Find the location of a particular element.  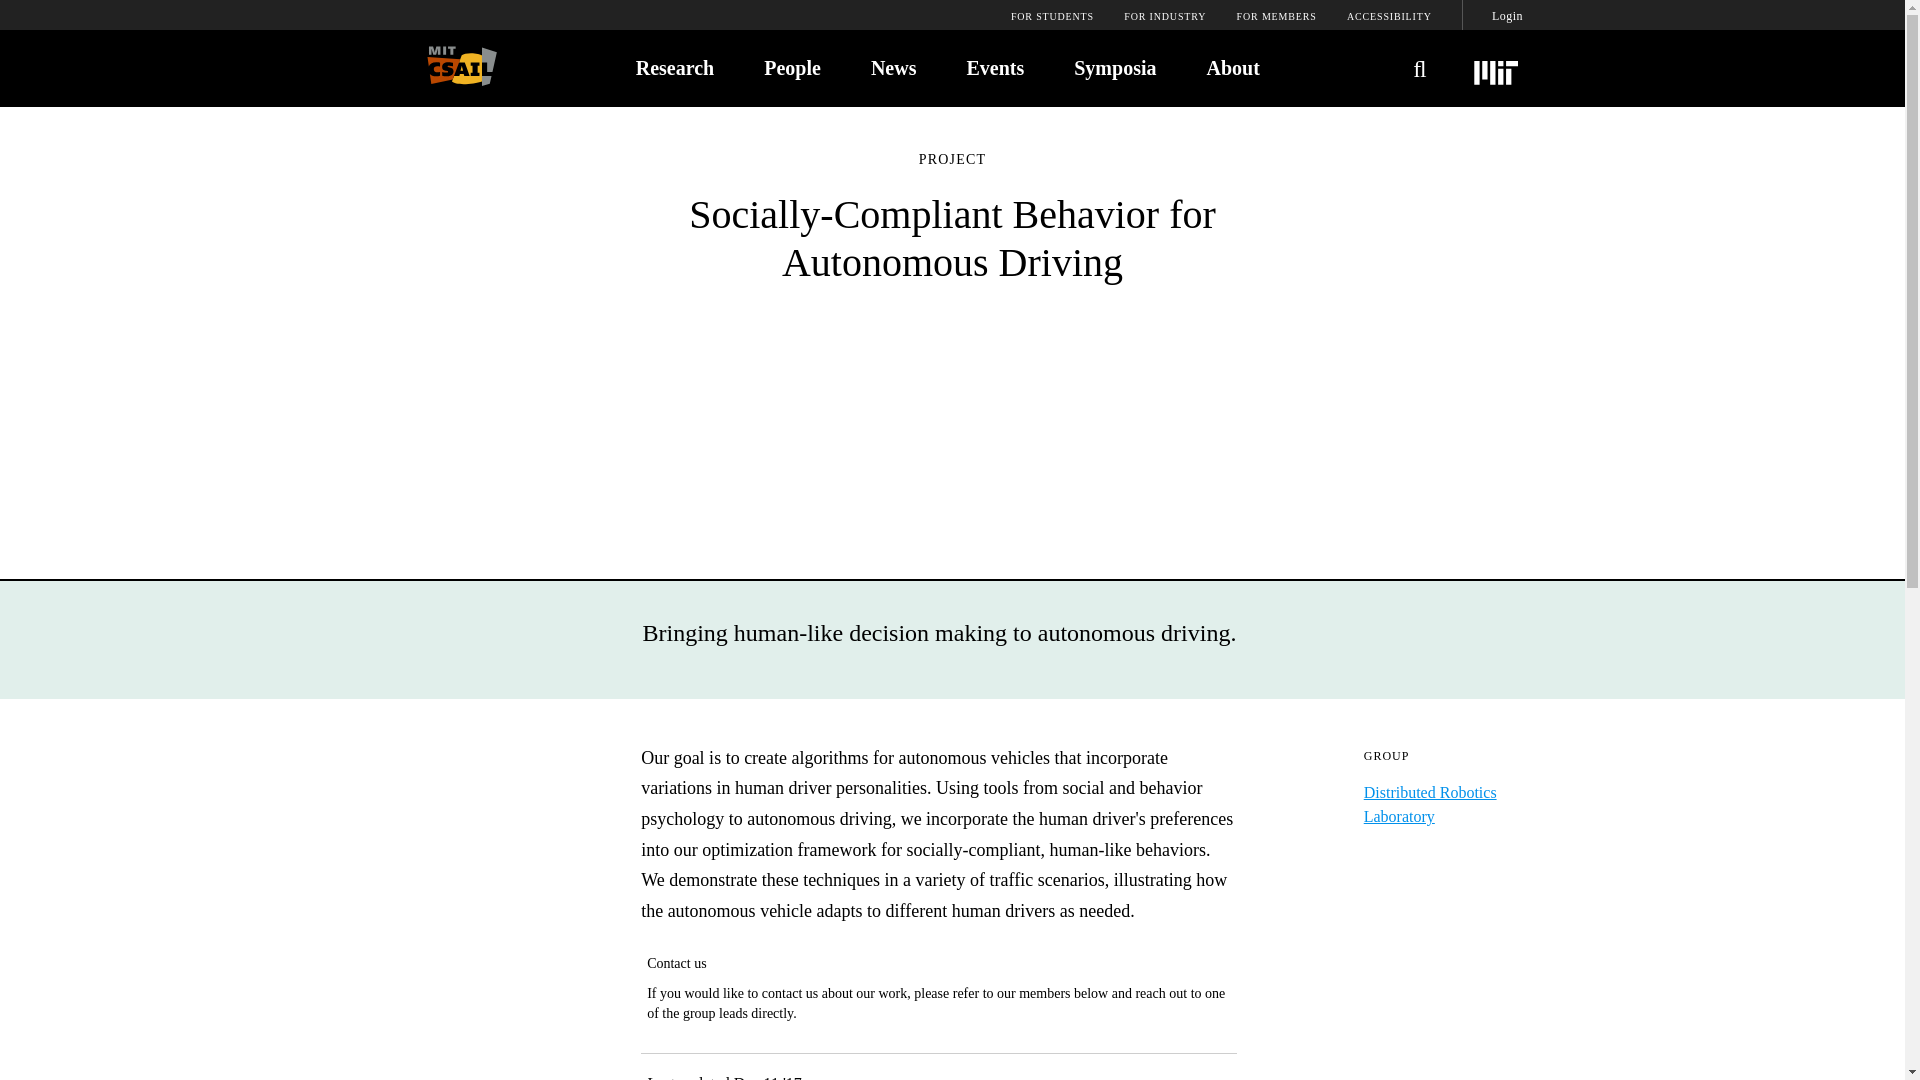

Login is located at coordinates (1506, 16).